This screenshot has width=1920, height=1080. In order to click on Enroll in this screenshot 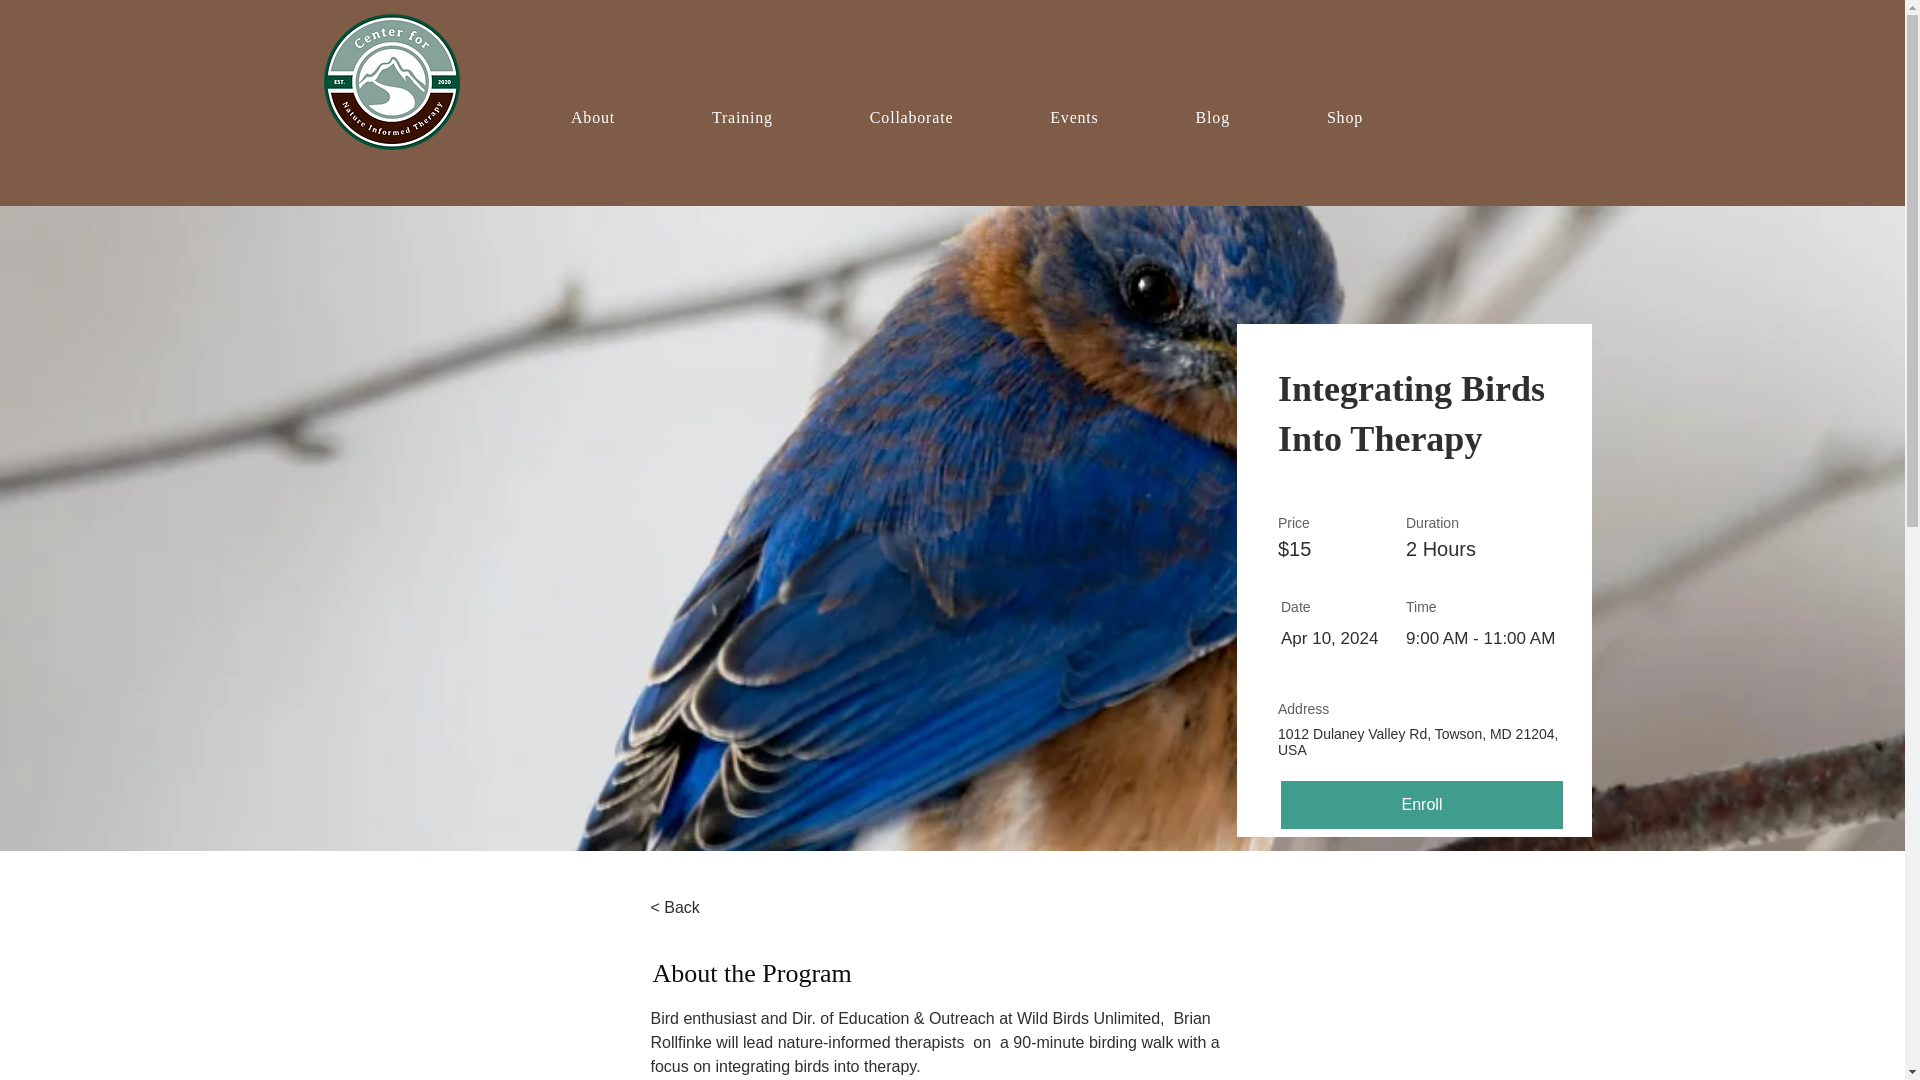, I will do `click(1421, 804)`.